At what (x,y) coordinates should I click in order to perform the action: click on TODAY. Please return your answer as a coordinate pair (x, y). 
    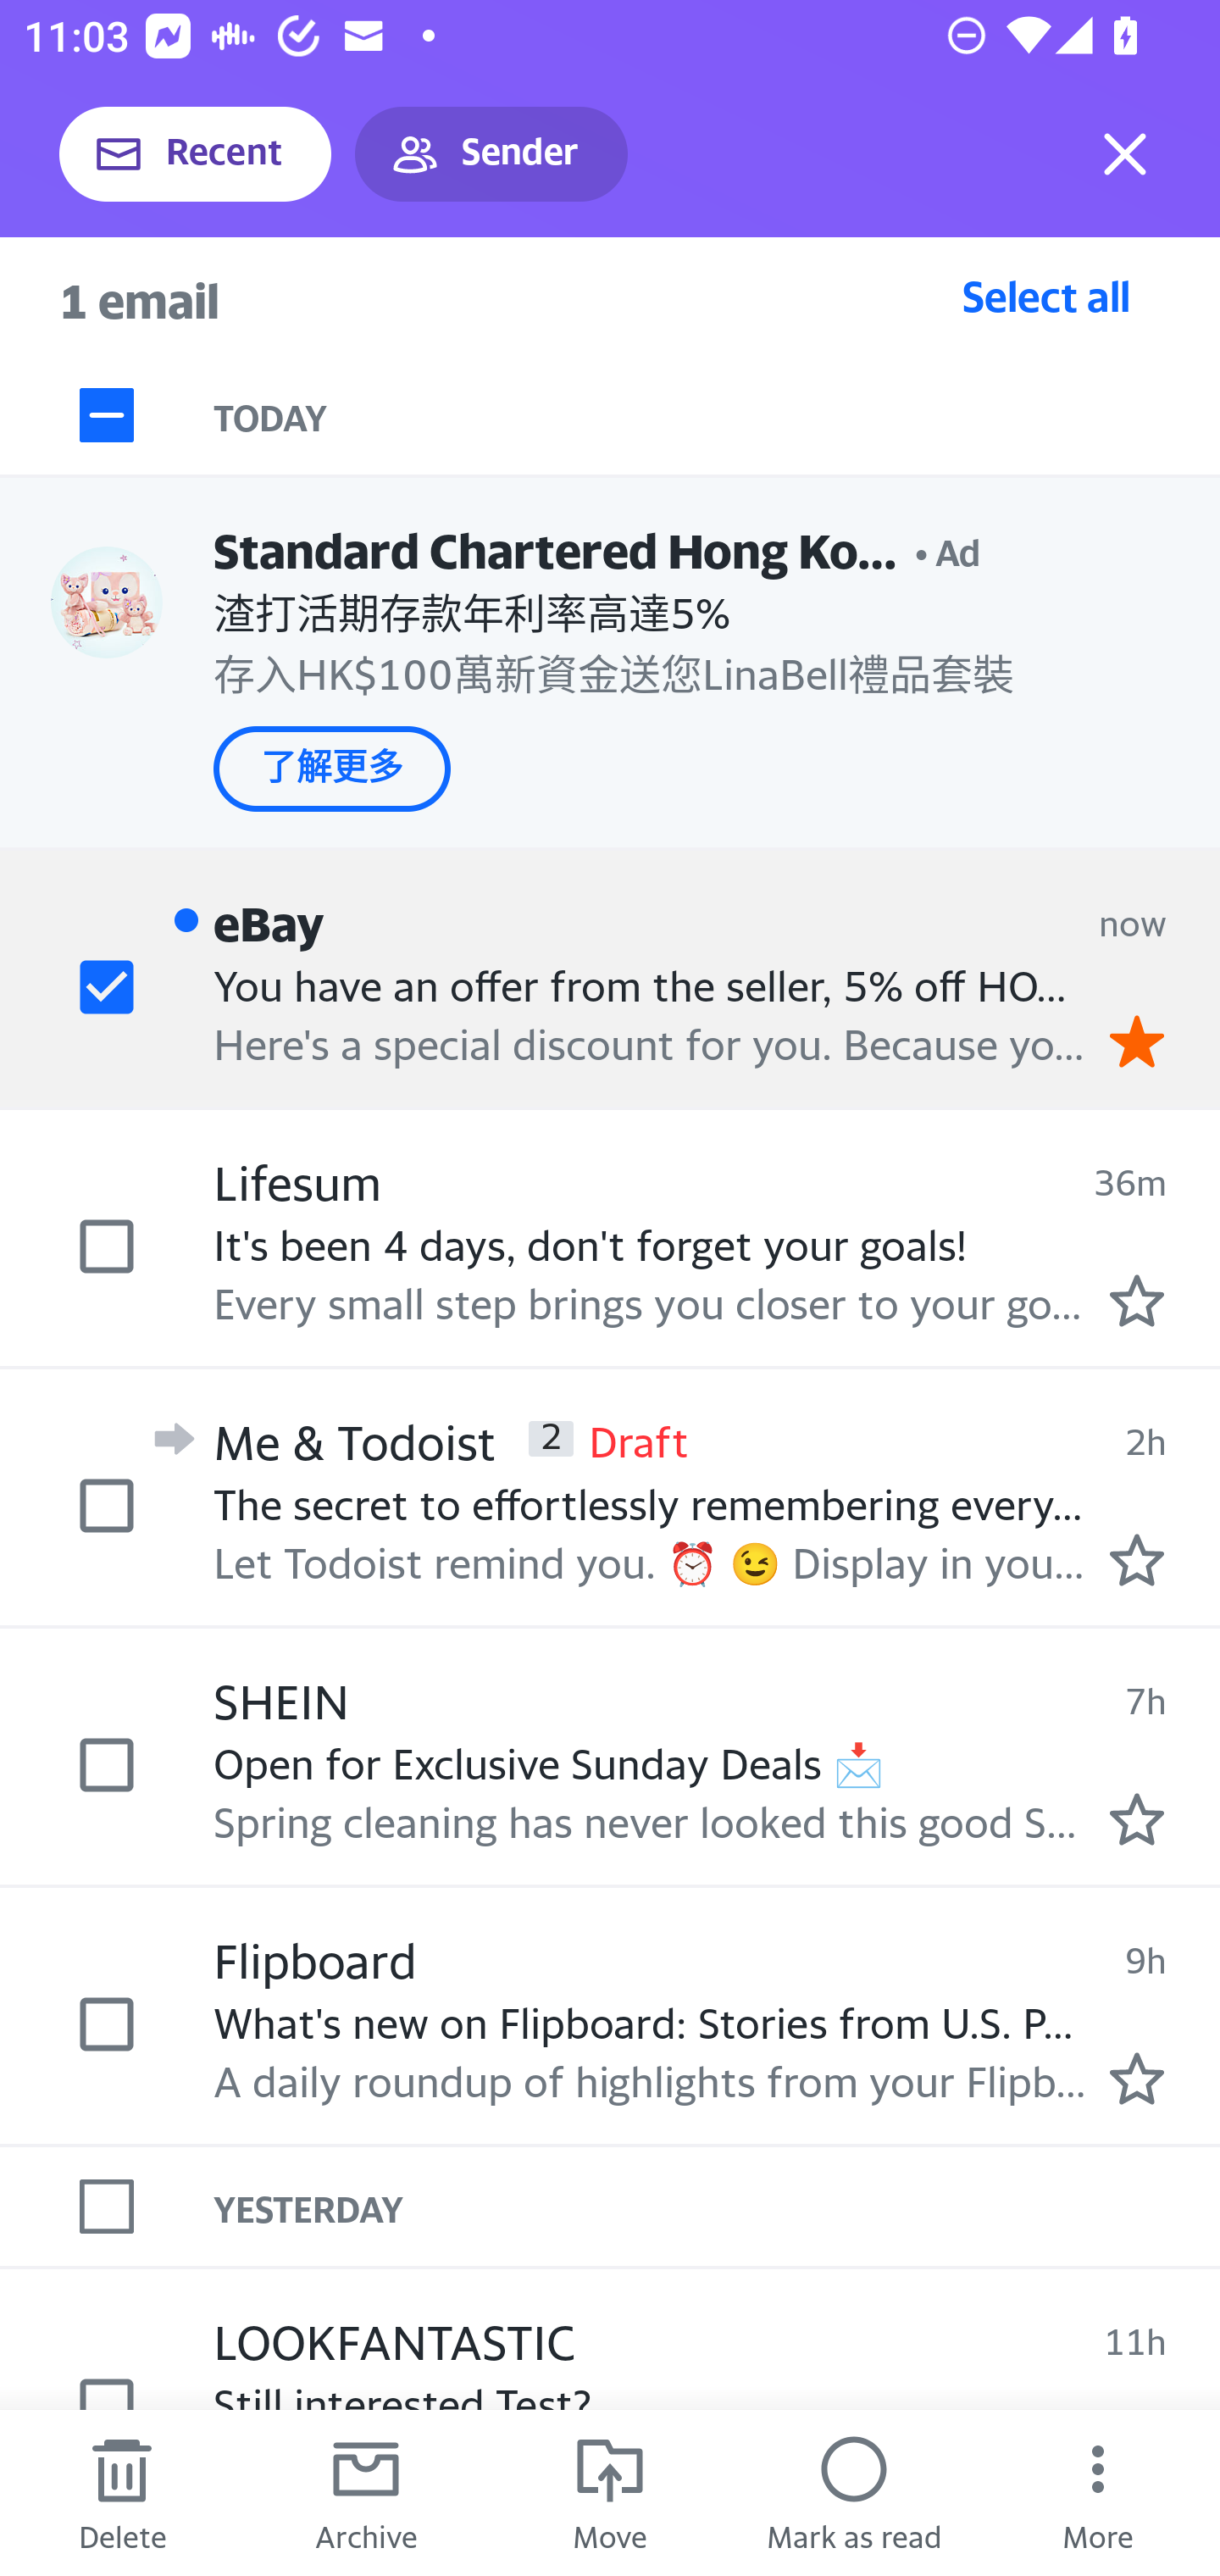
    Looking at the image, I should click on (717, 415).